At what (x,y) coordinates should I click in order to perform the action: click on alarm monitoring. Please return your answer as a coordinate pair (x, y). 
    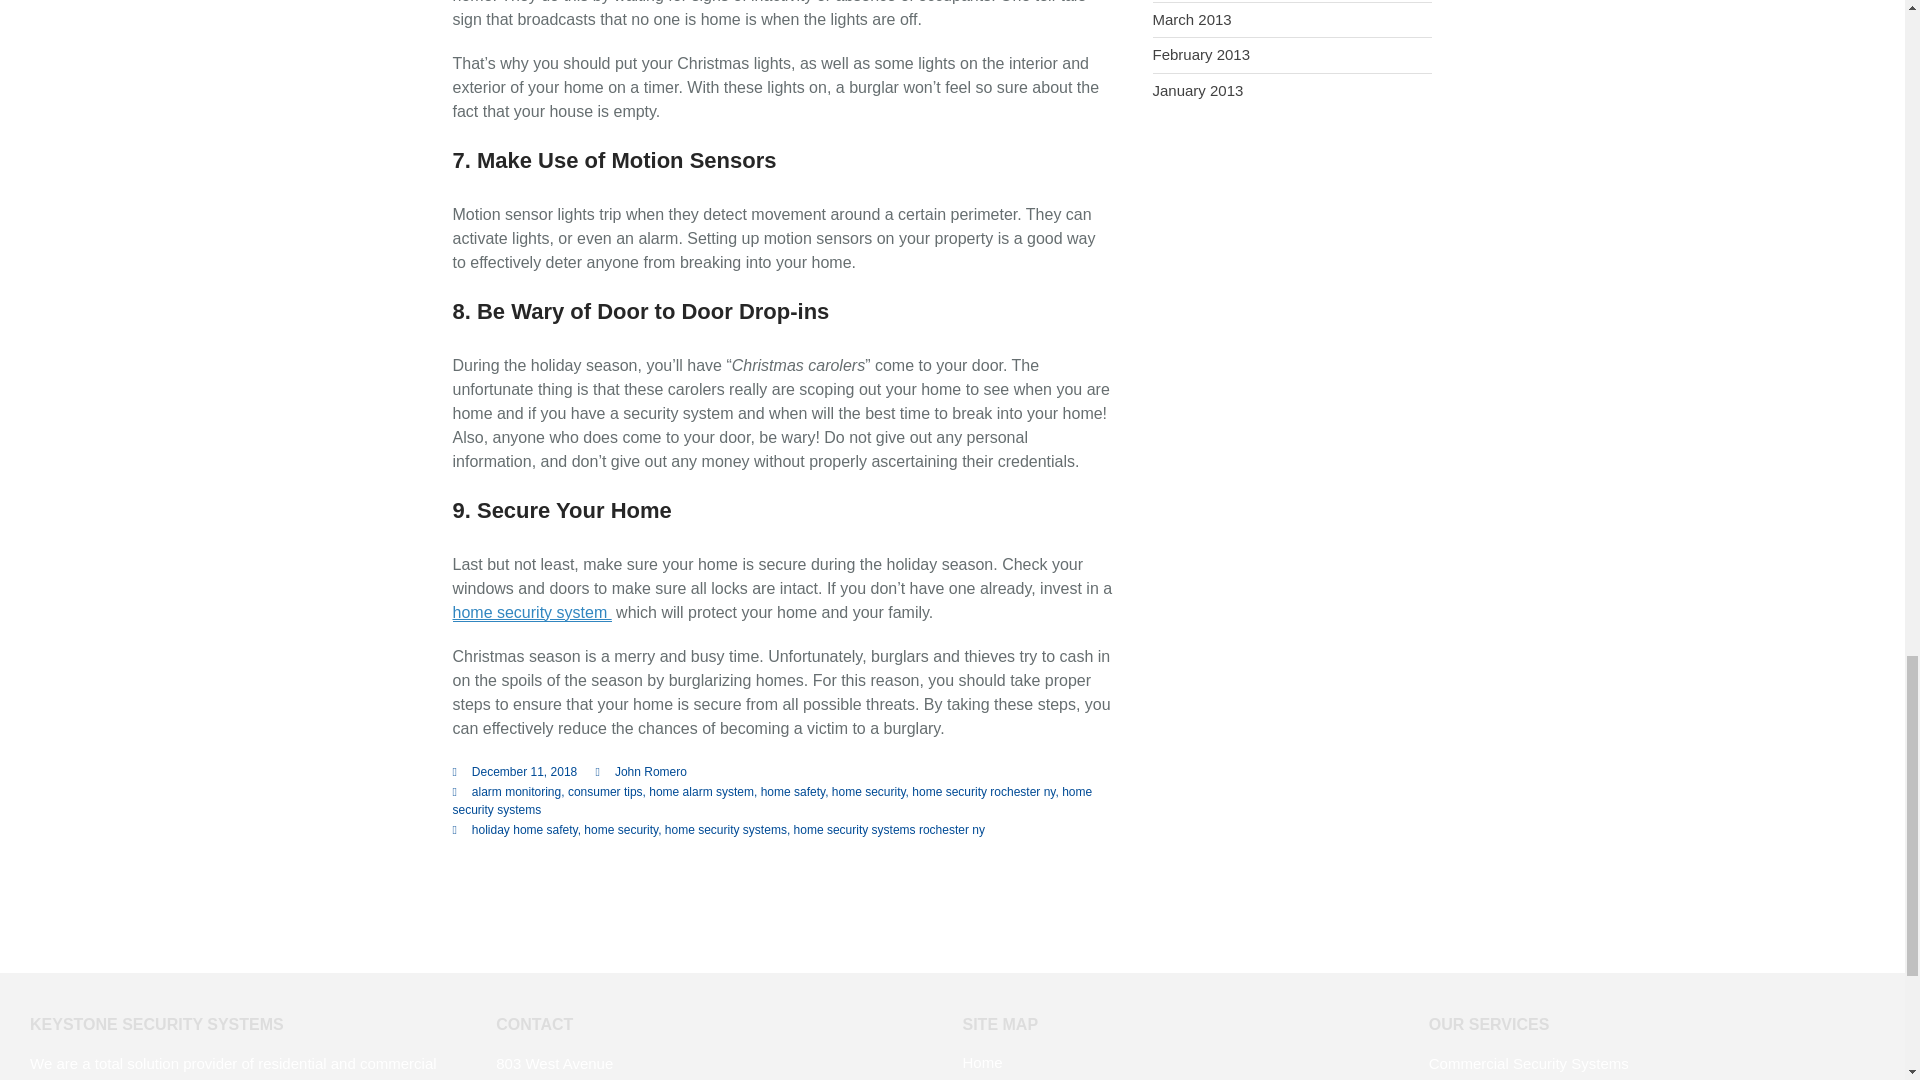
    Looking at the image, I should click on (516, 792).